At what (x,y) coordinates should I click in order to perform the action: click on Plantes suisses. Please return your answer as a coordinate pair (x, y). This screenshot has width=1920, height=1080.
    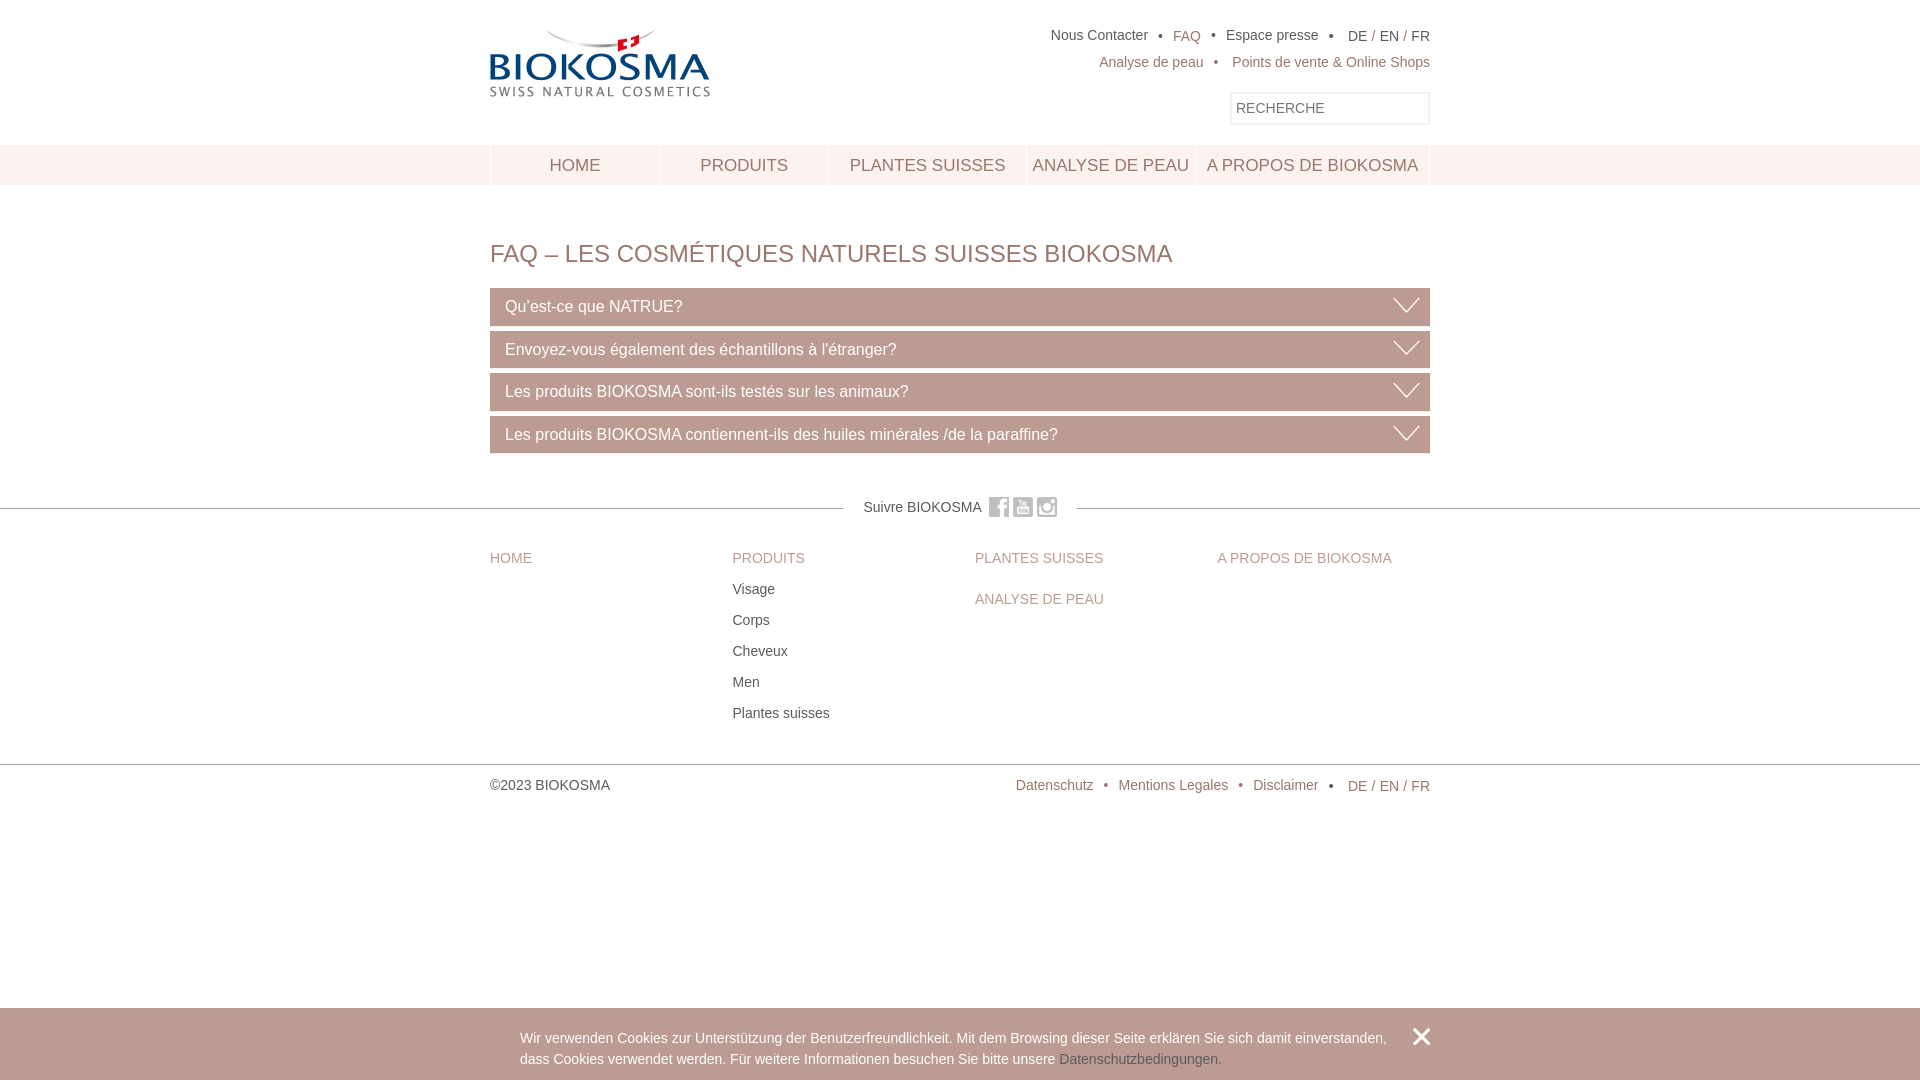
    Looking at the image, I should click on (780, 713).